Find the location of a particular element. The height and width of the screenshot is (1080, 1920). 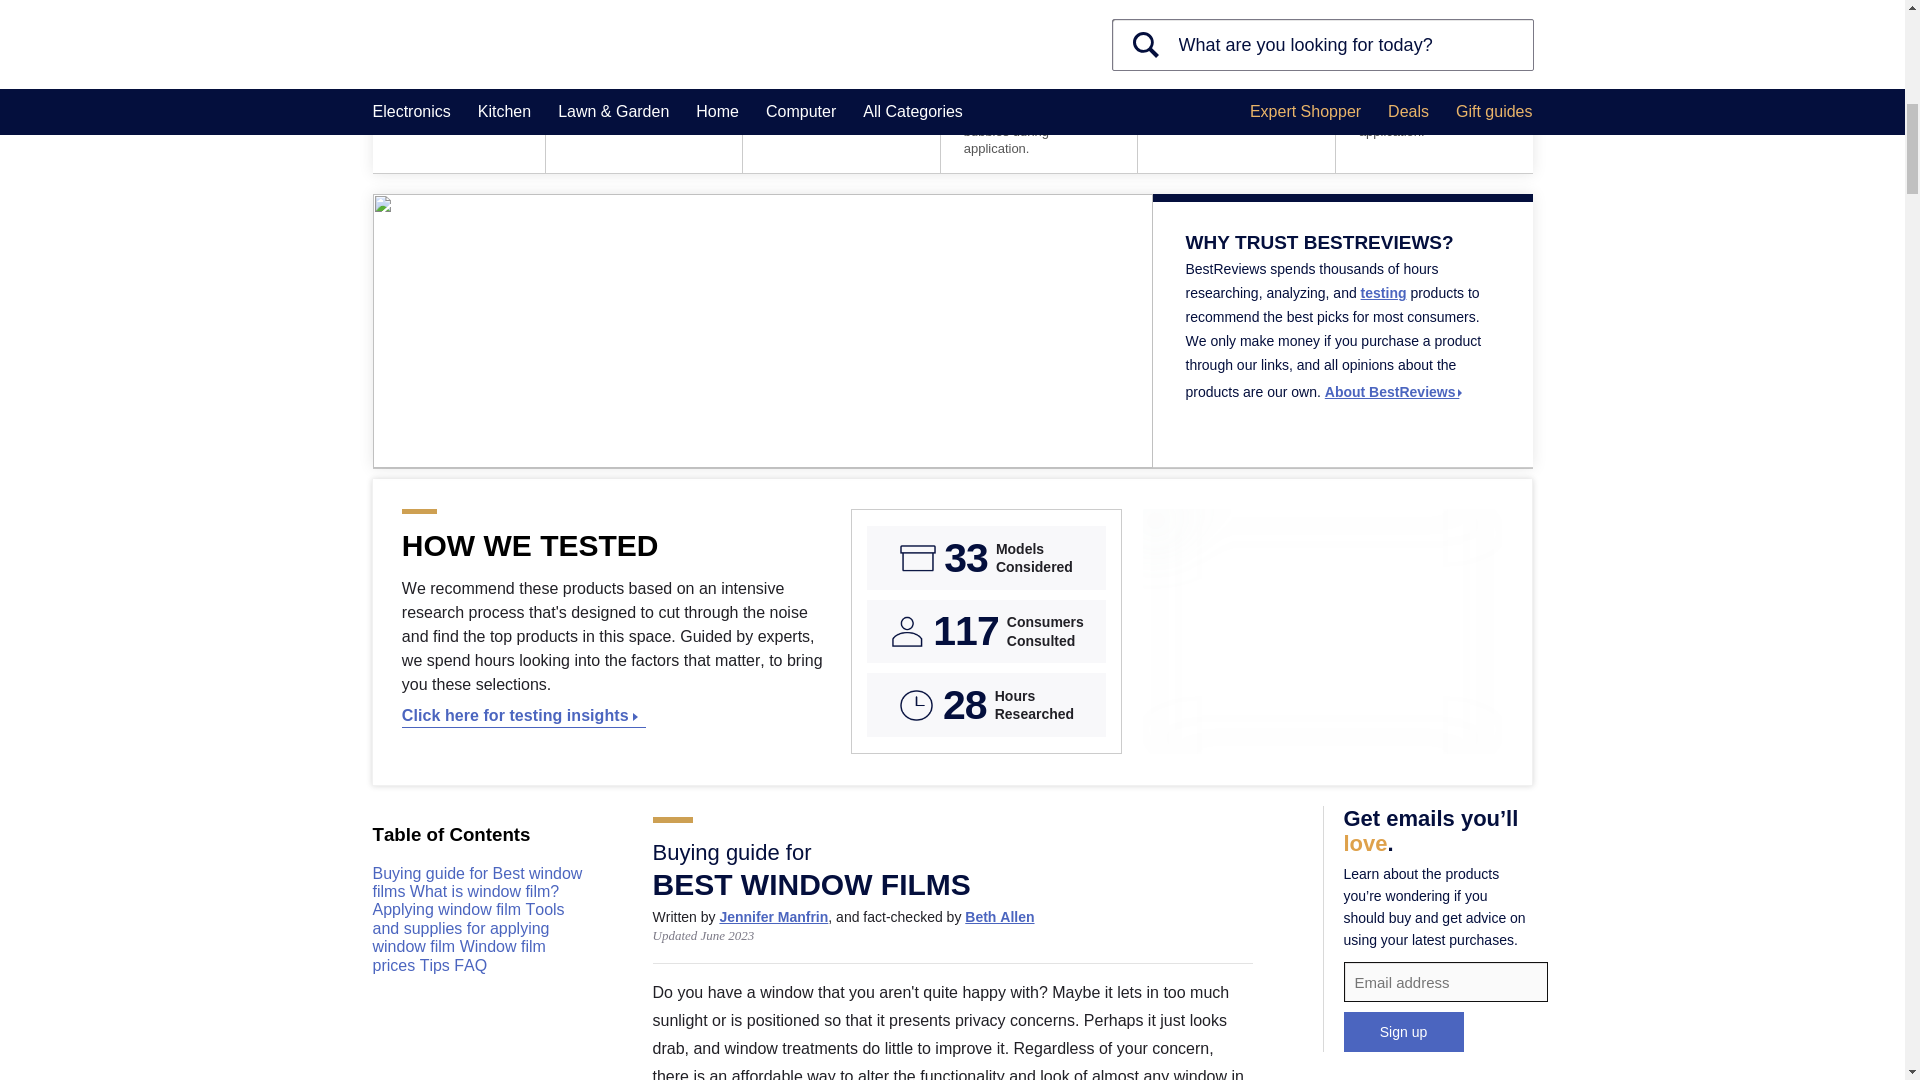

Tools and supplies for applying window film is located at coordinates (468, 927).